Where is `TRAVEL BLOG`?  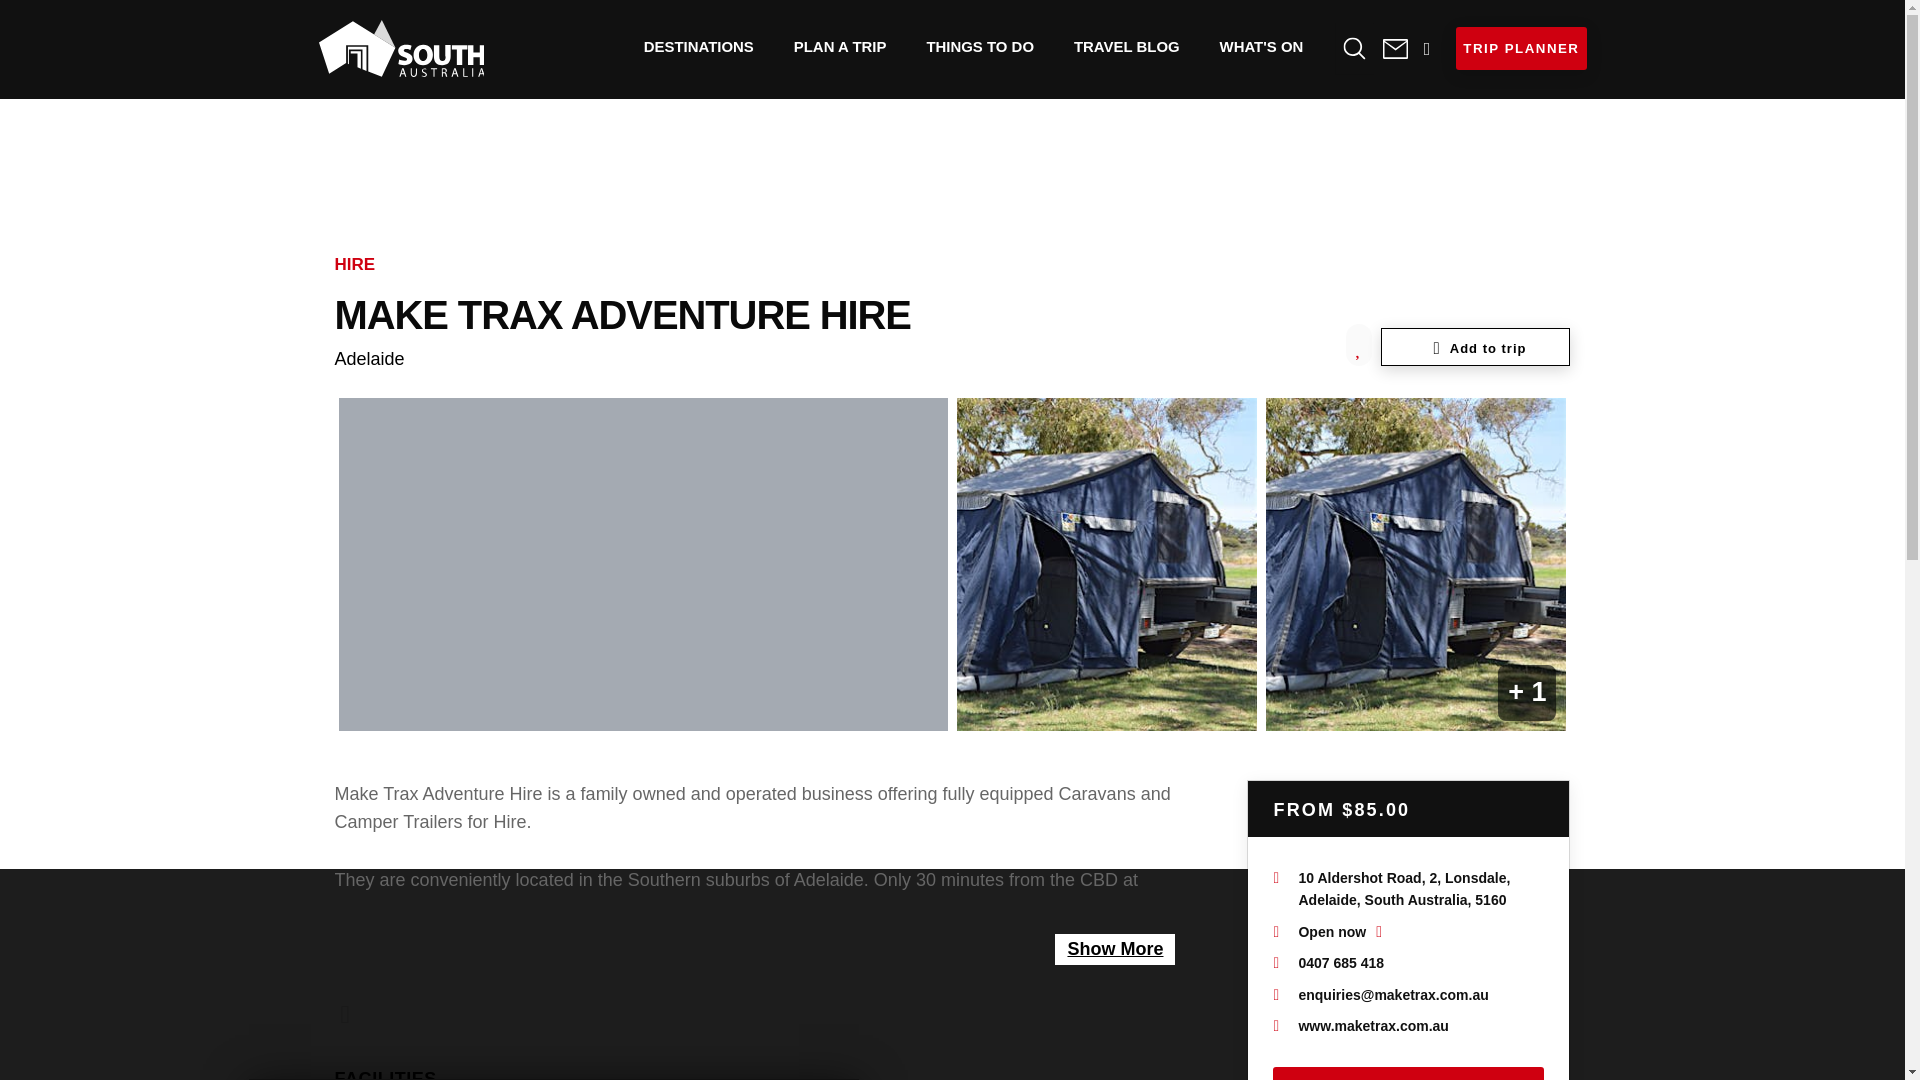
TRAVEL BLOG is located at coordinates (1127, 46).